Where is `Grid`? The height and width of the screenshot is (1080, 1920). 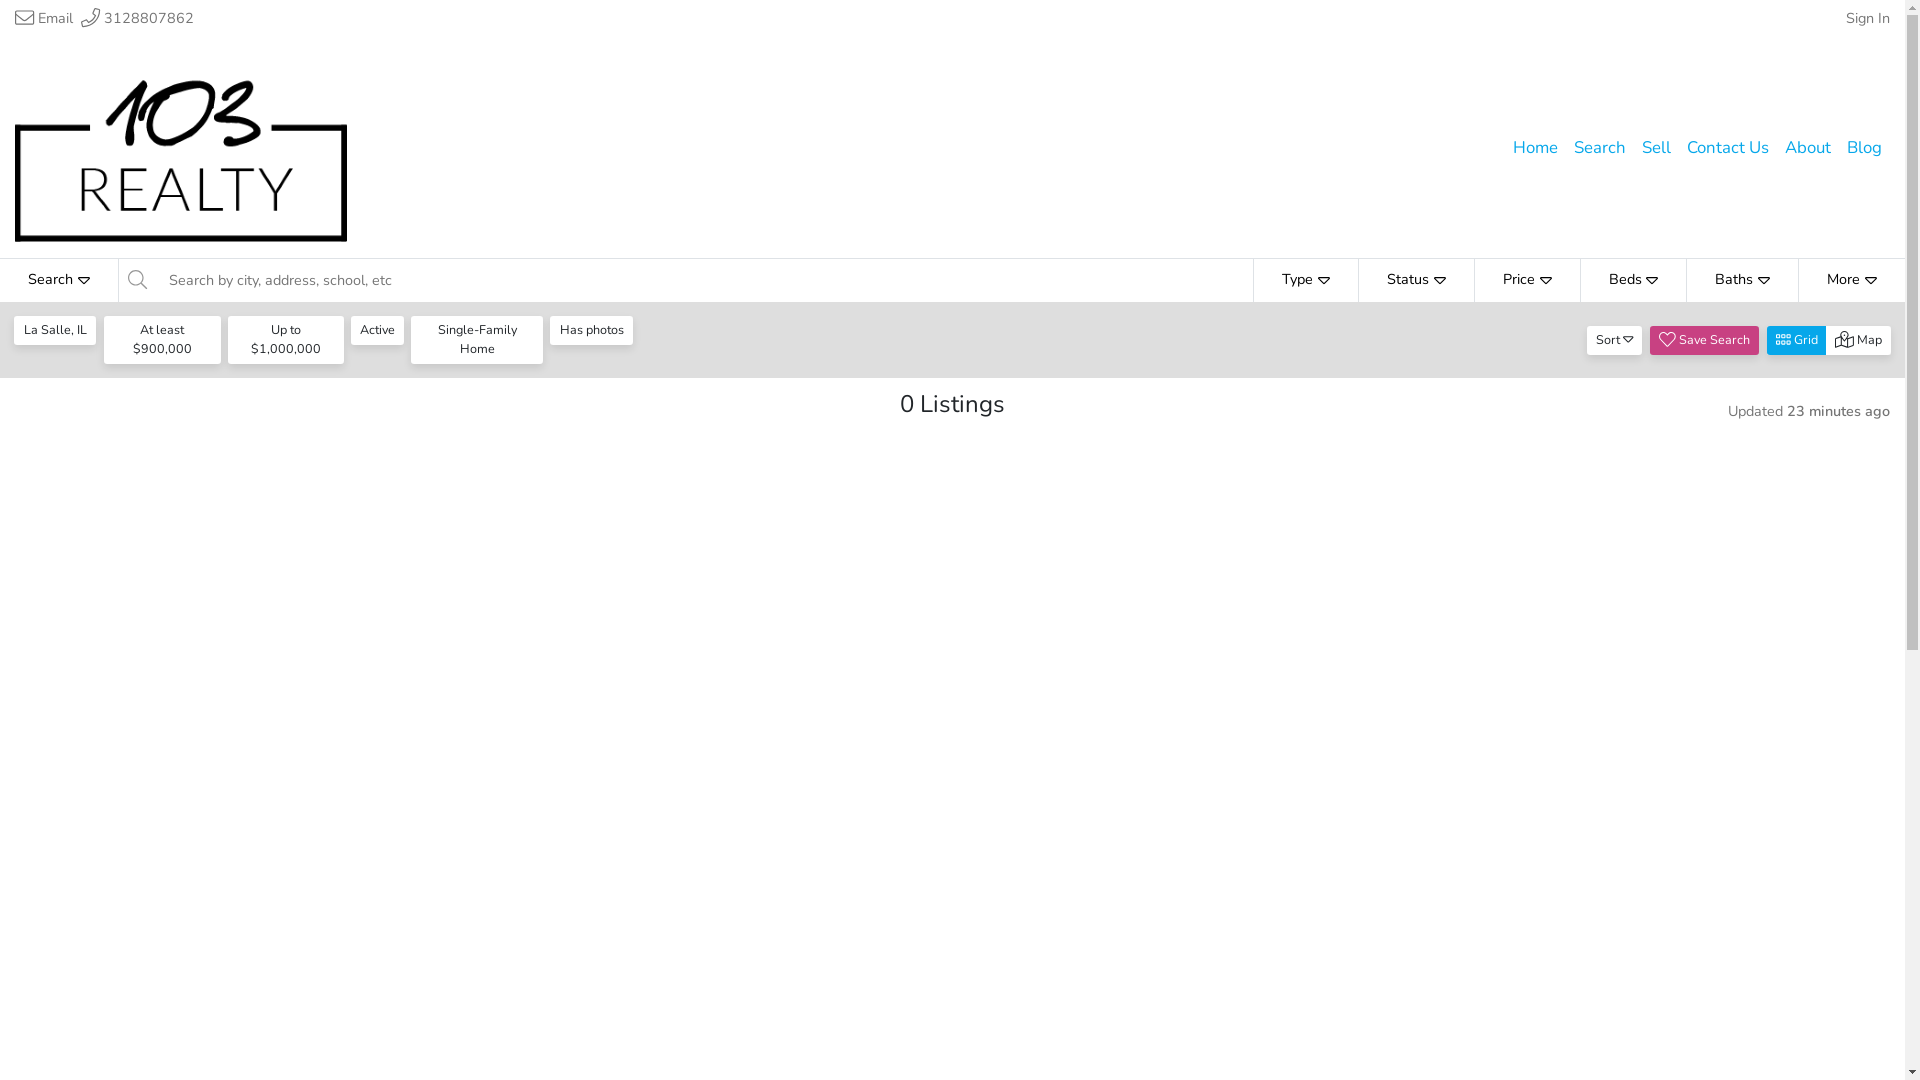 Grid is located at coordinates (1797, 340).